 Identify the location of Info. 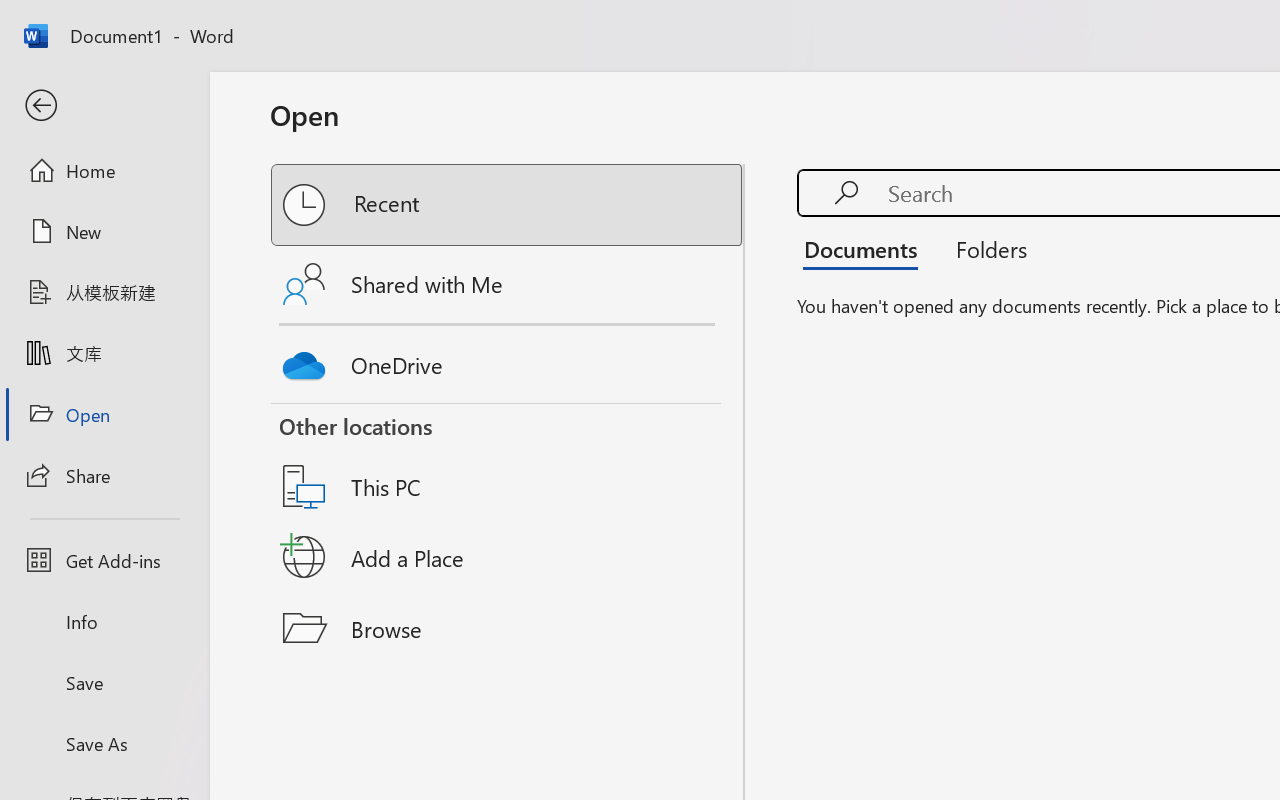
(104, 622).